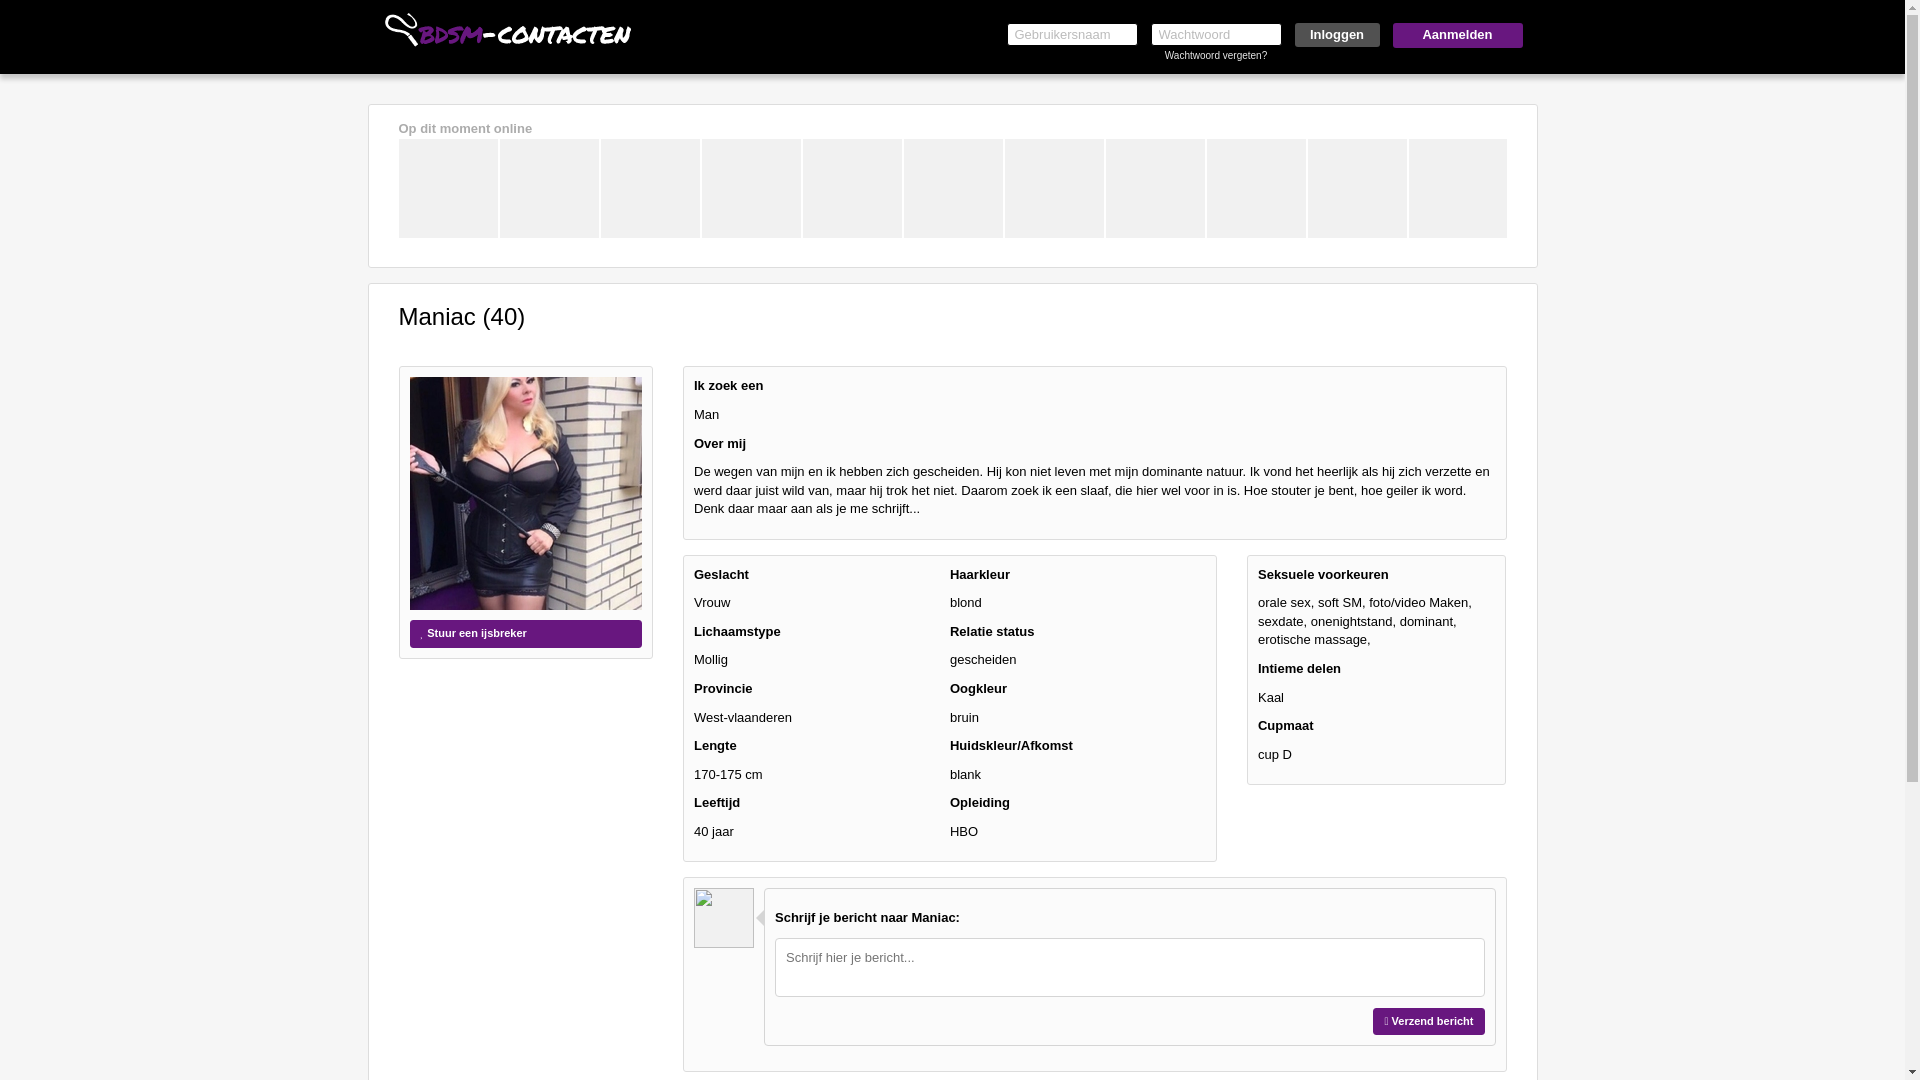 The image size is (1920, 1080). Describe the element at coordinates (1457, 36) in the screenshot. I see `Aanmelden` at that location.